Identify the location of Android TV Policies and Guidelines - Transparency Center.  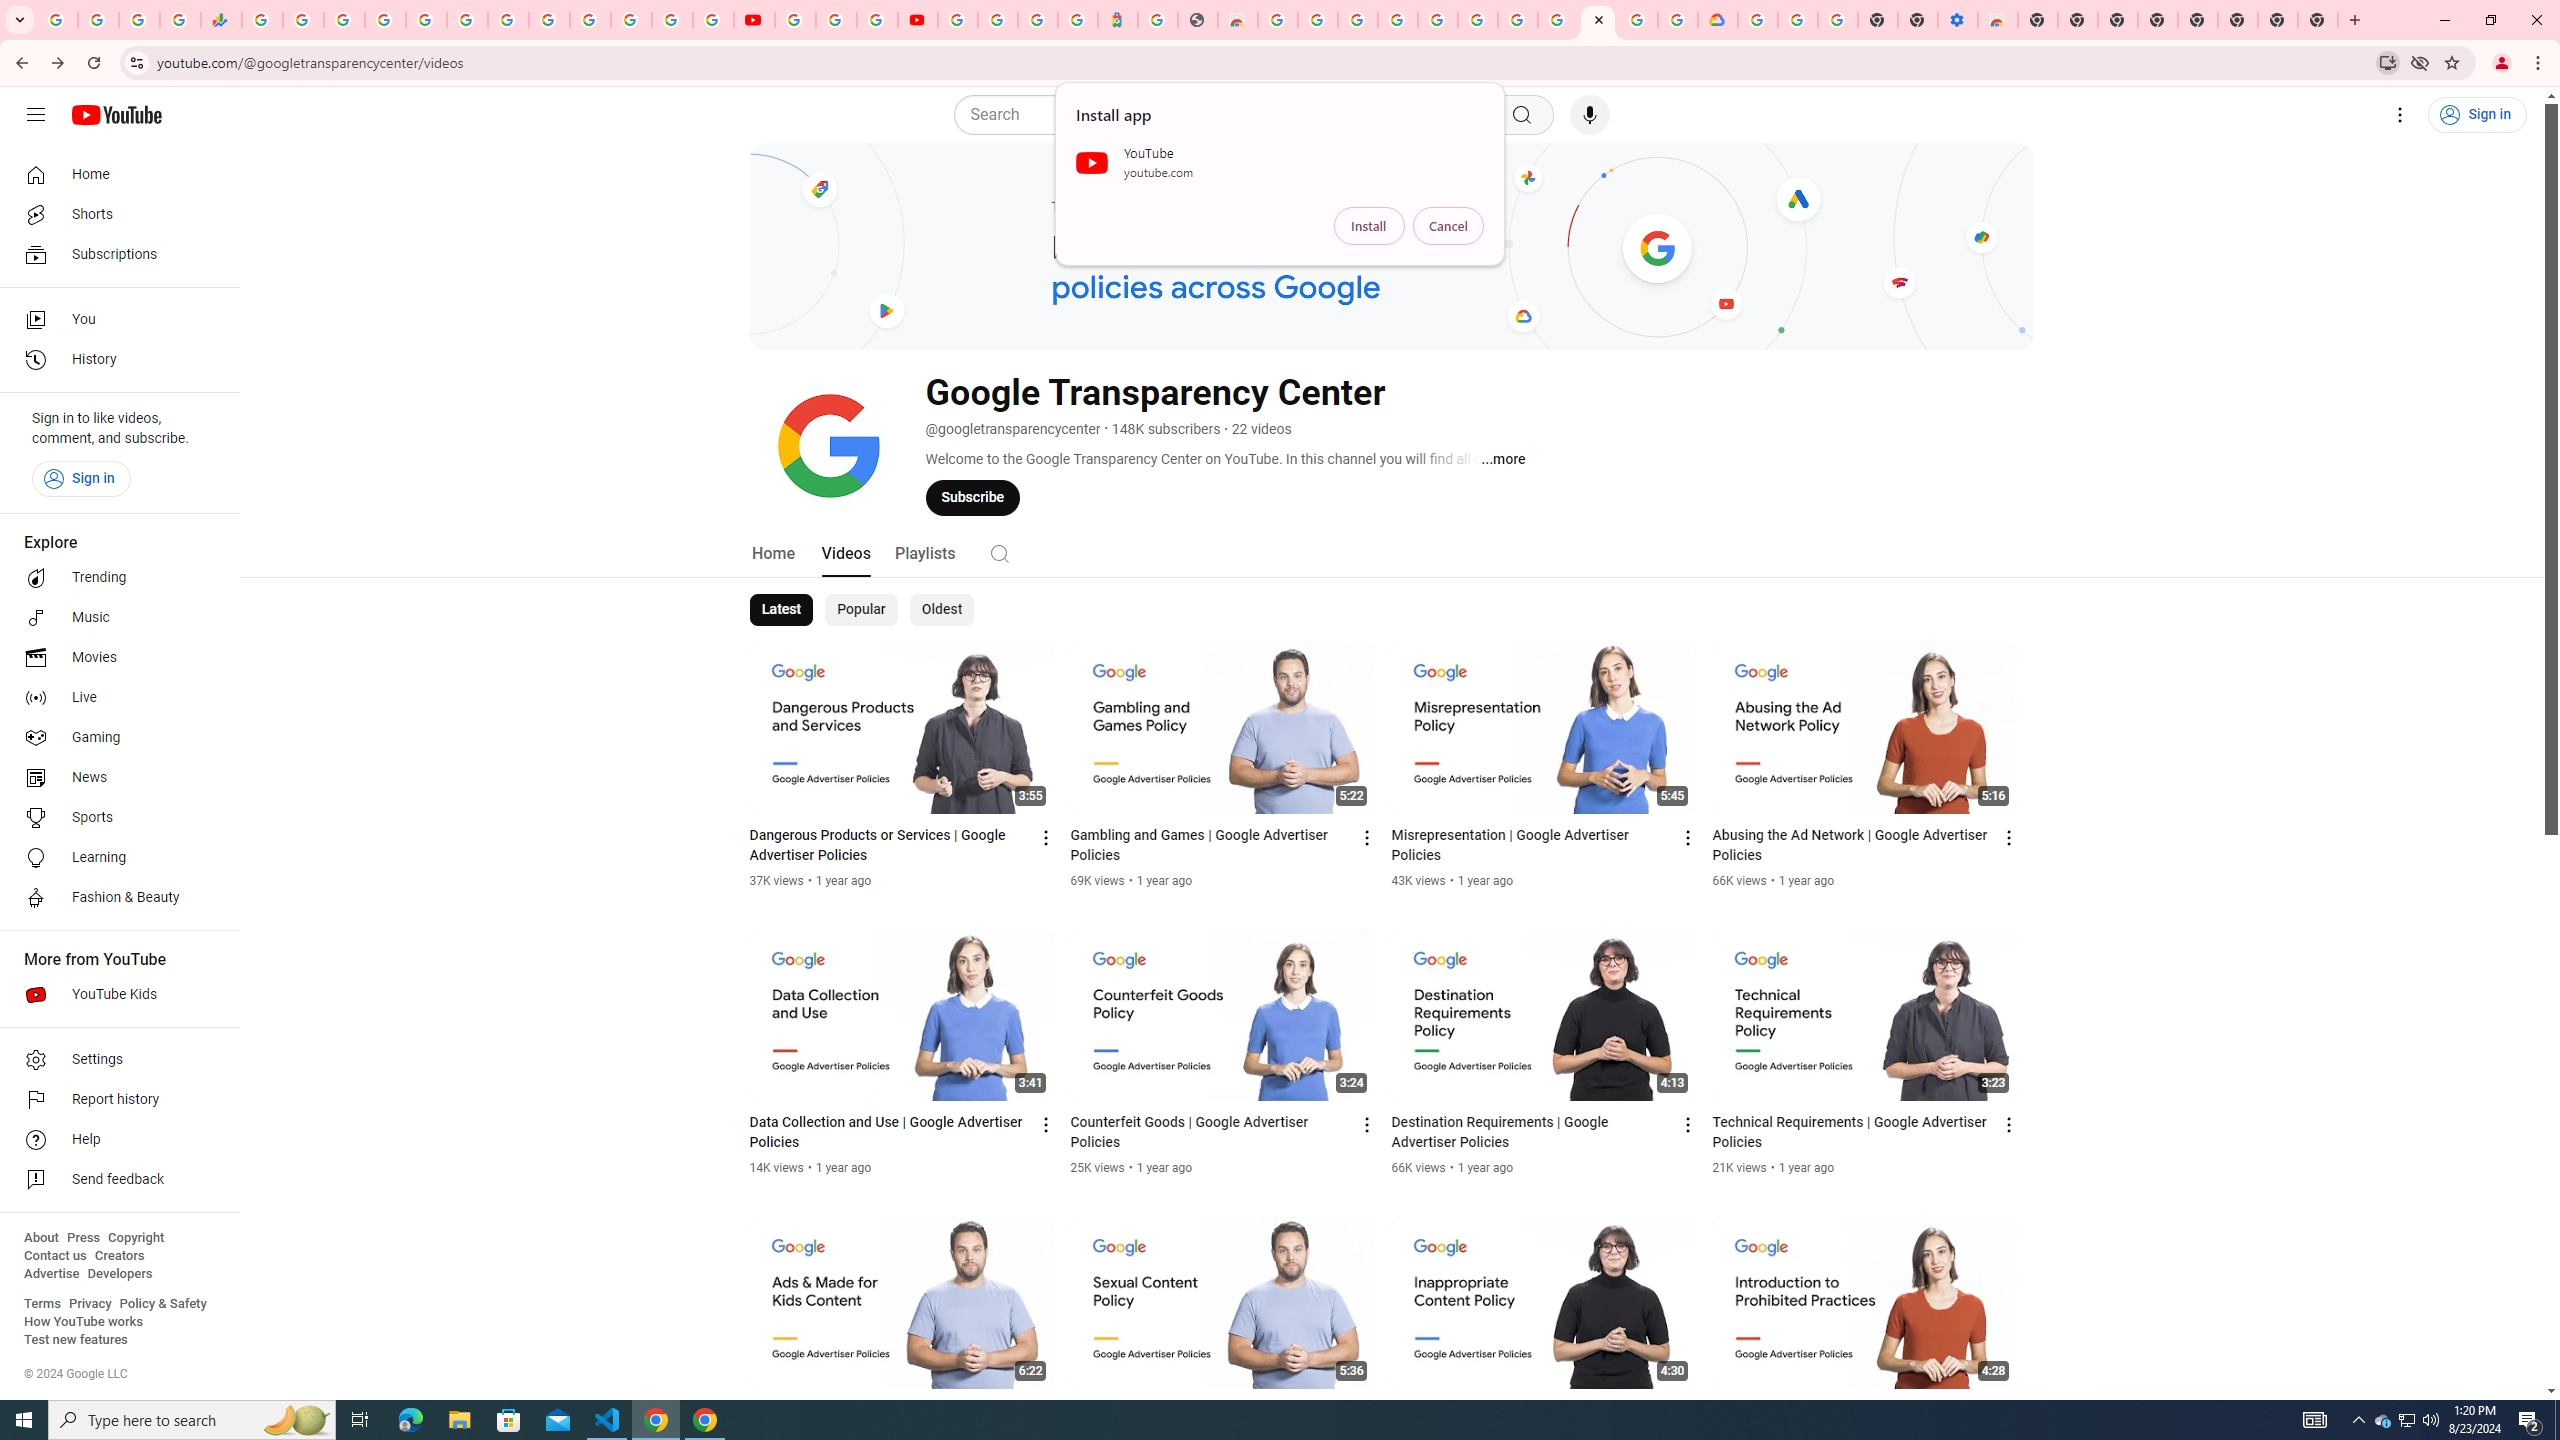
(1558, 20).